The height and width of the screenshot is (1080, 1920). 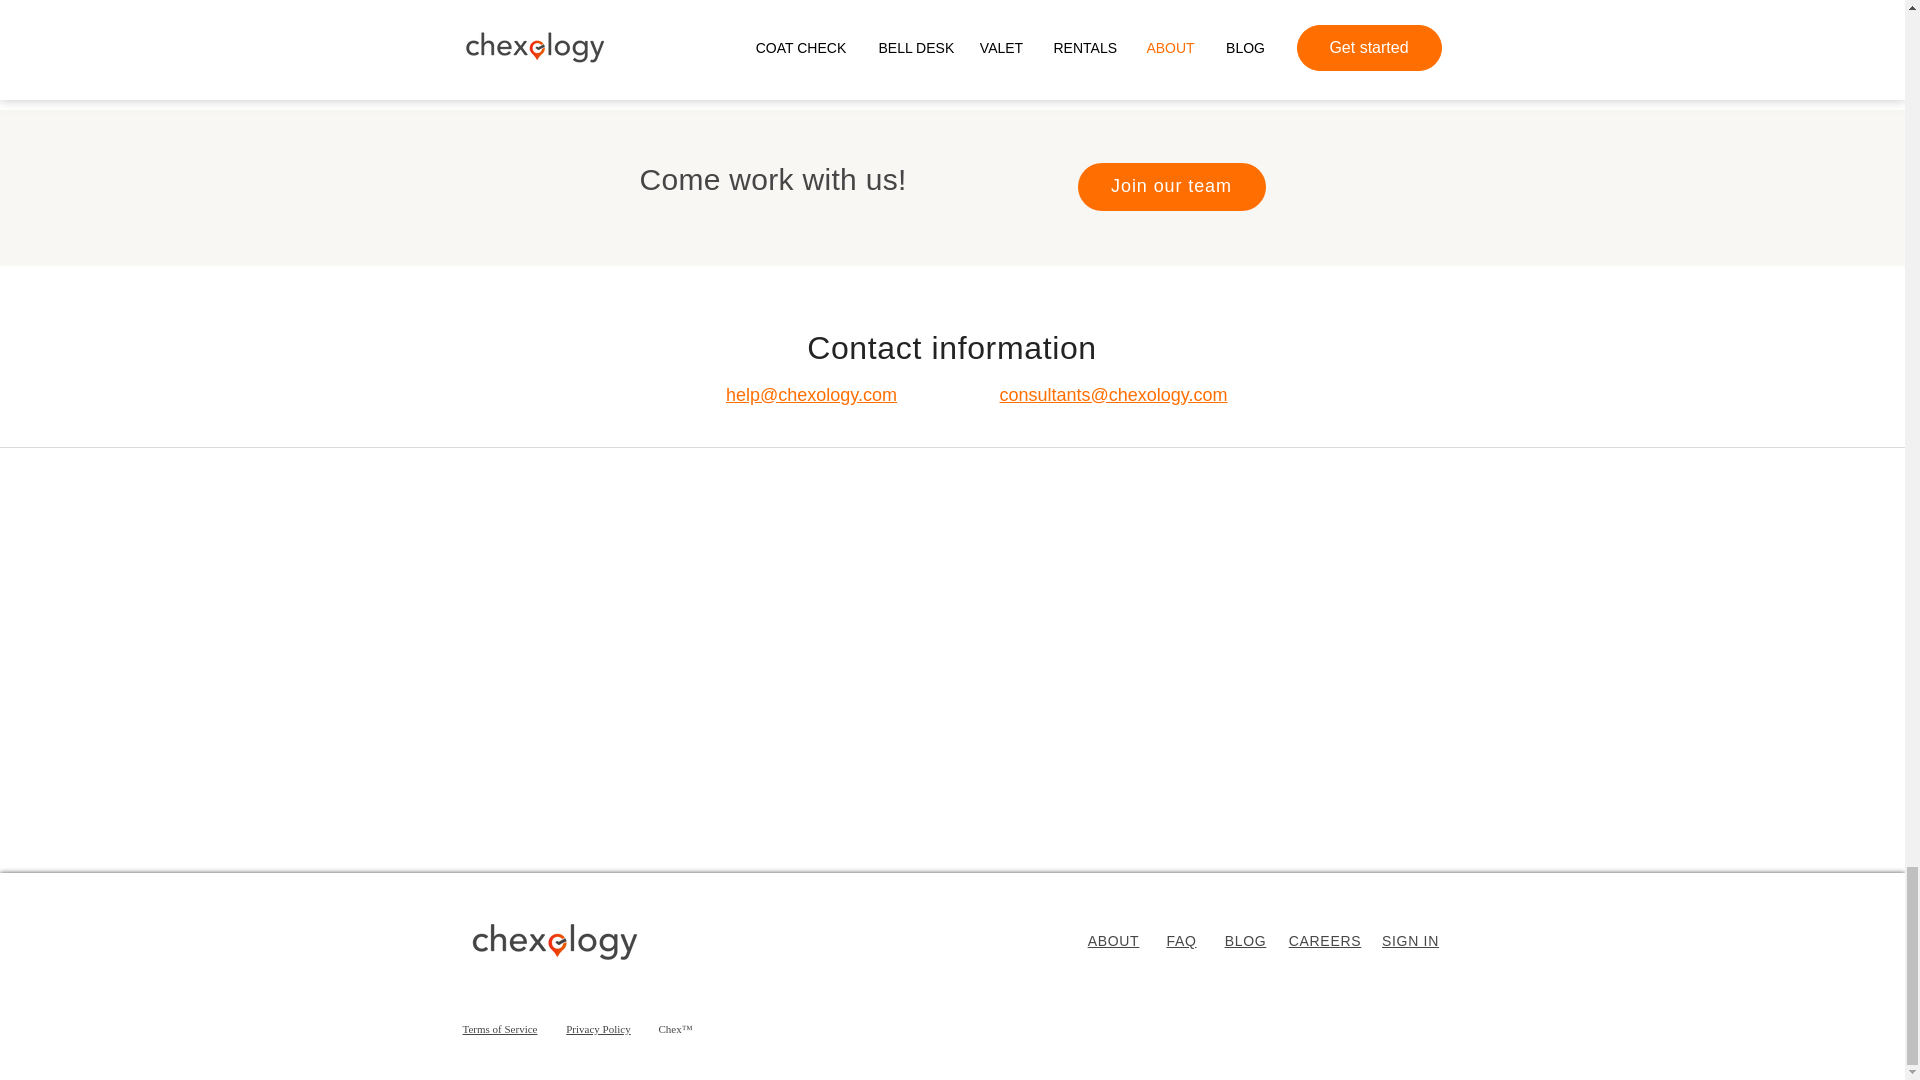 What do you see at coordinates (1171, 186) in the screenshot?
I see `Join our team` at bounding box center [1171, 186].